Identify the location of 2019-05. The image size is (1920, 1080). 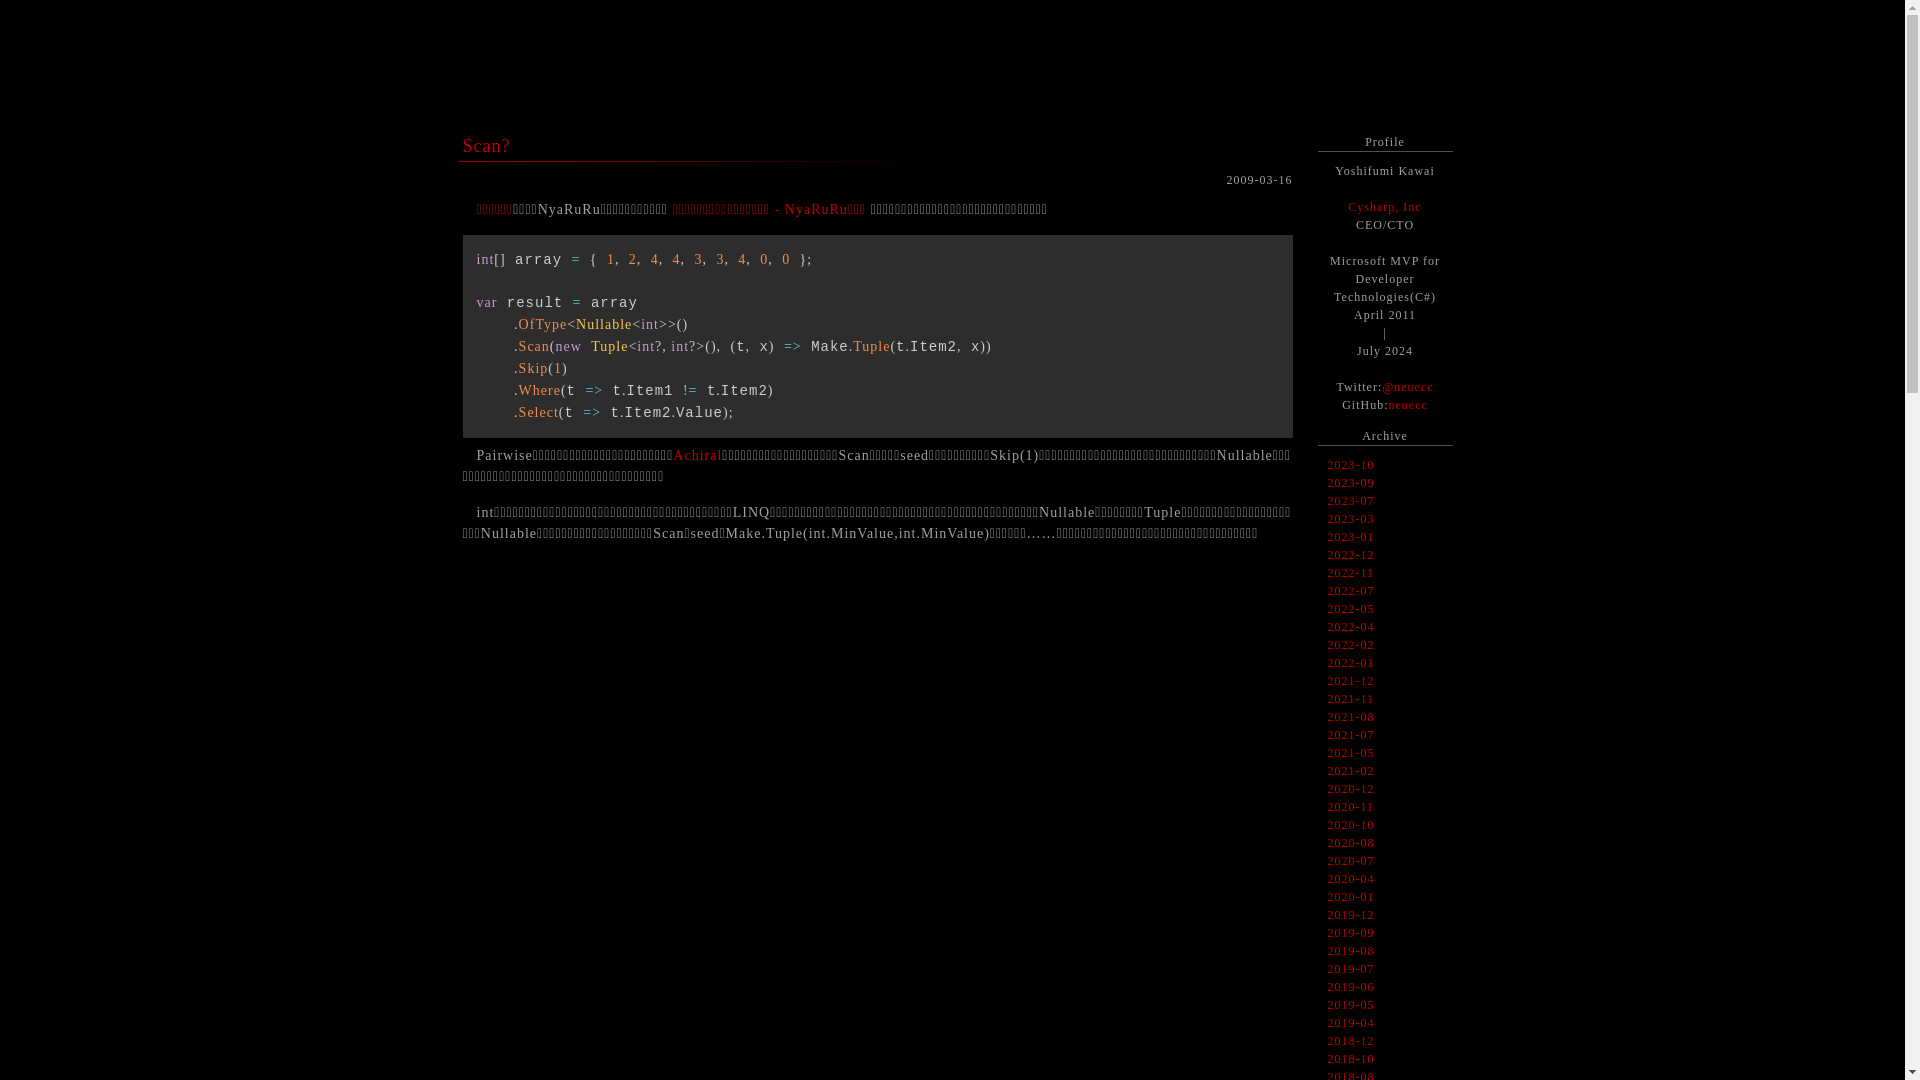
(1352, 1005).